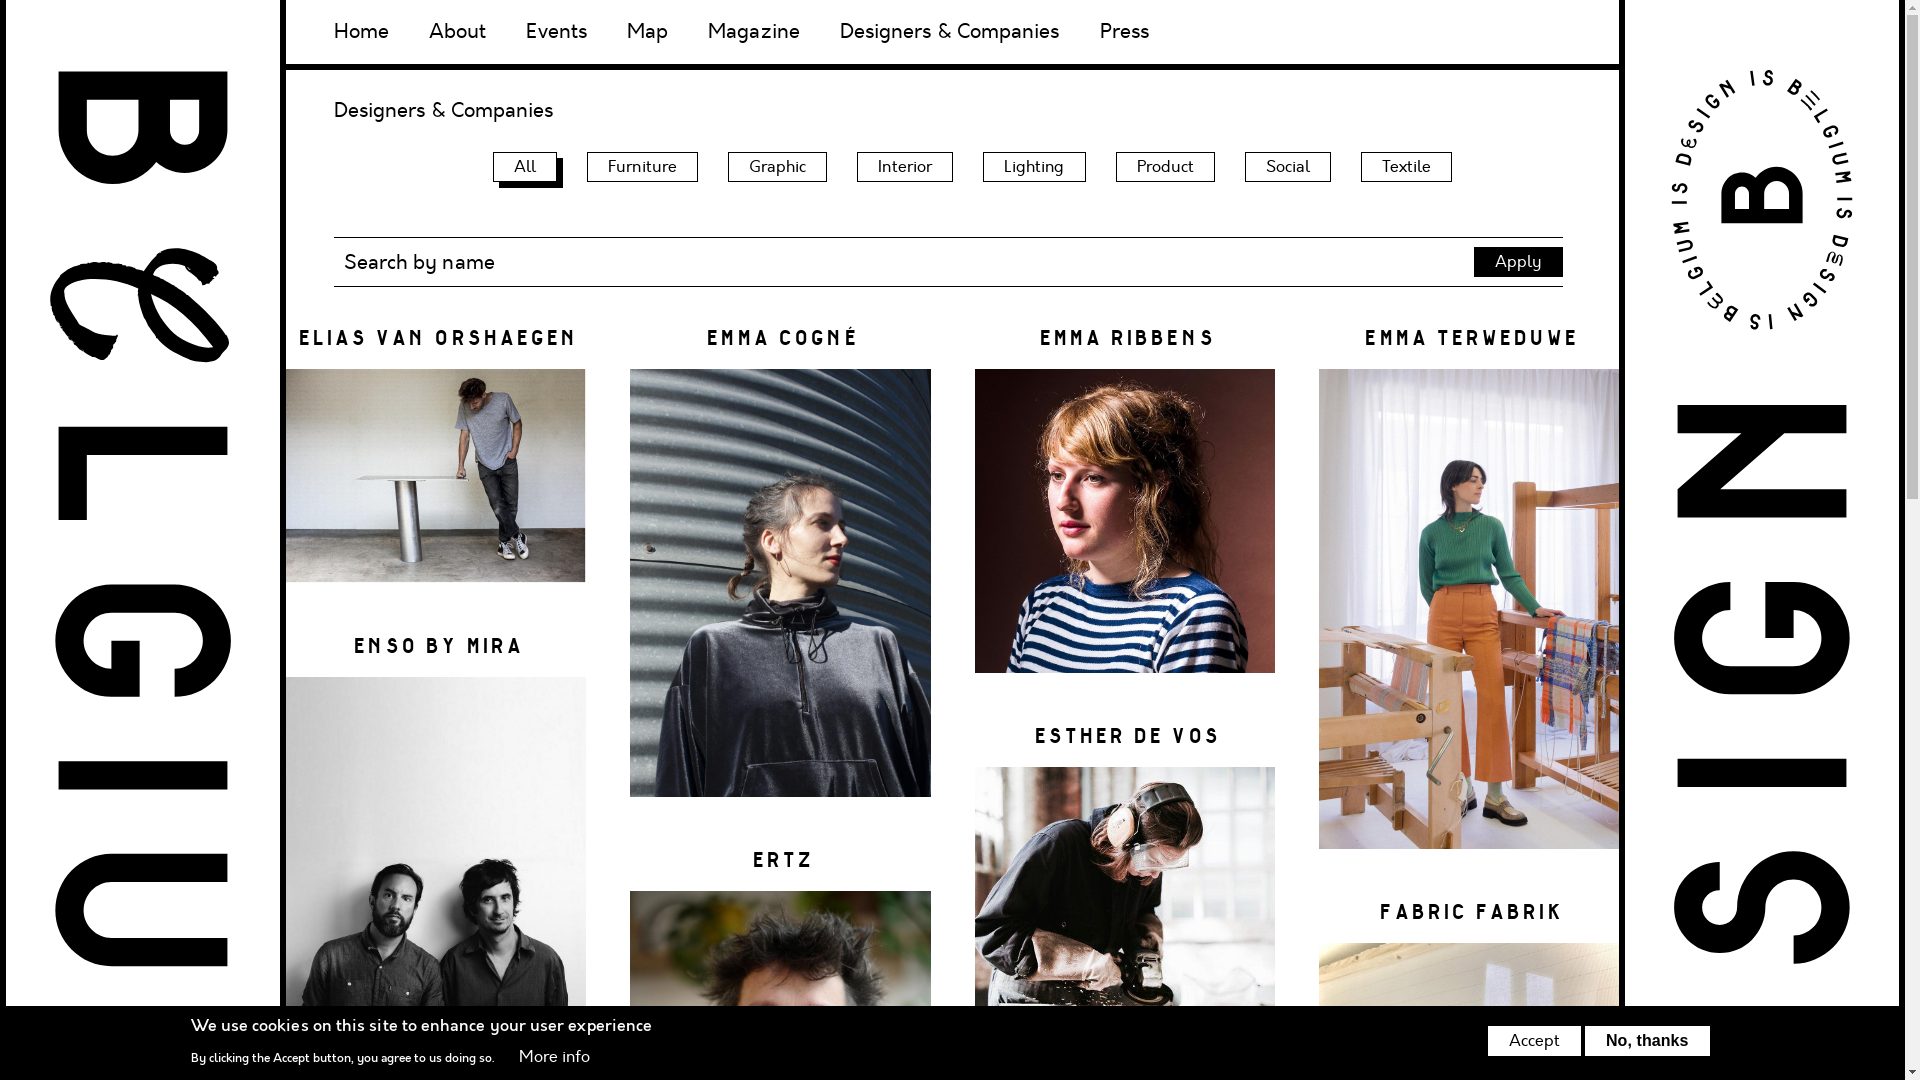 The image size is (1920, 1080). I want to click on Graphic, so click(778, 167).